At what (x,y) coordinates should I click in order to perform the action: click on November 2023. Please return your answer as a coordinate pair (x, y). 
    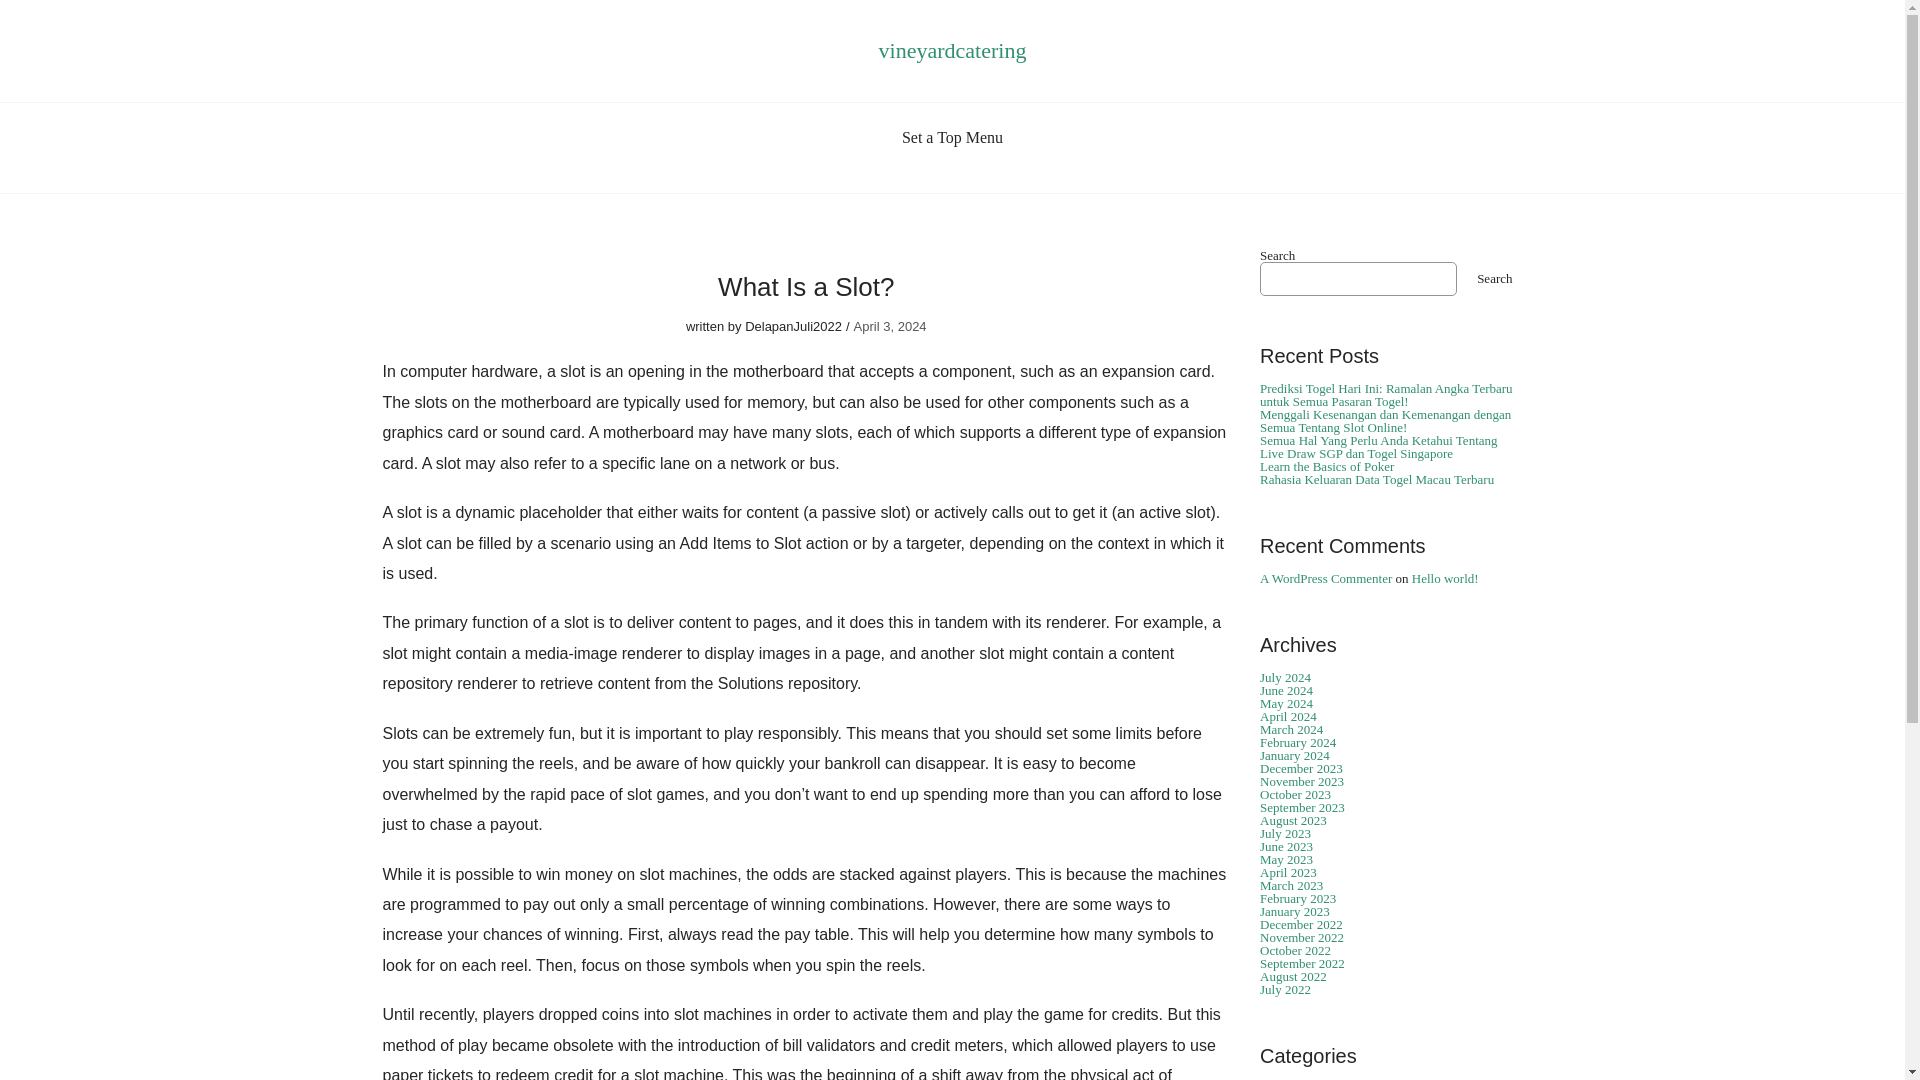
    Looking at the image, I should click on (1302, 782).